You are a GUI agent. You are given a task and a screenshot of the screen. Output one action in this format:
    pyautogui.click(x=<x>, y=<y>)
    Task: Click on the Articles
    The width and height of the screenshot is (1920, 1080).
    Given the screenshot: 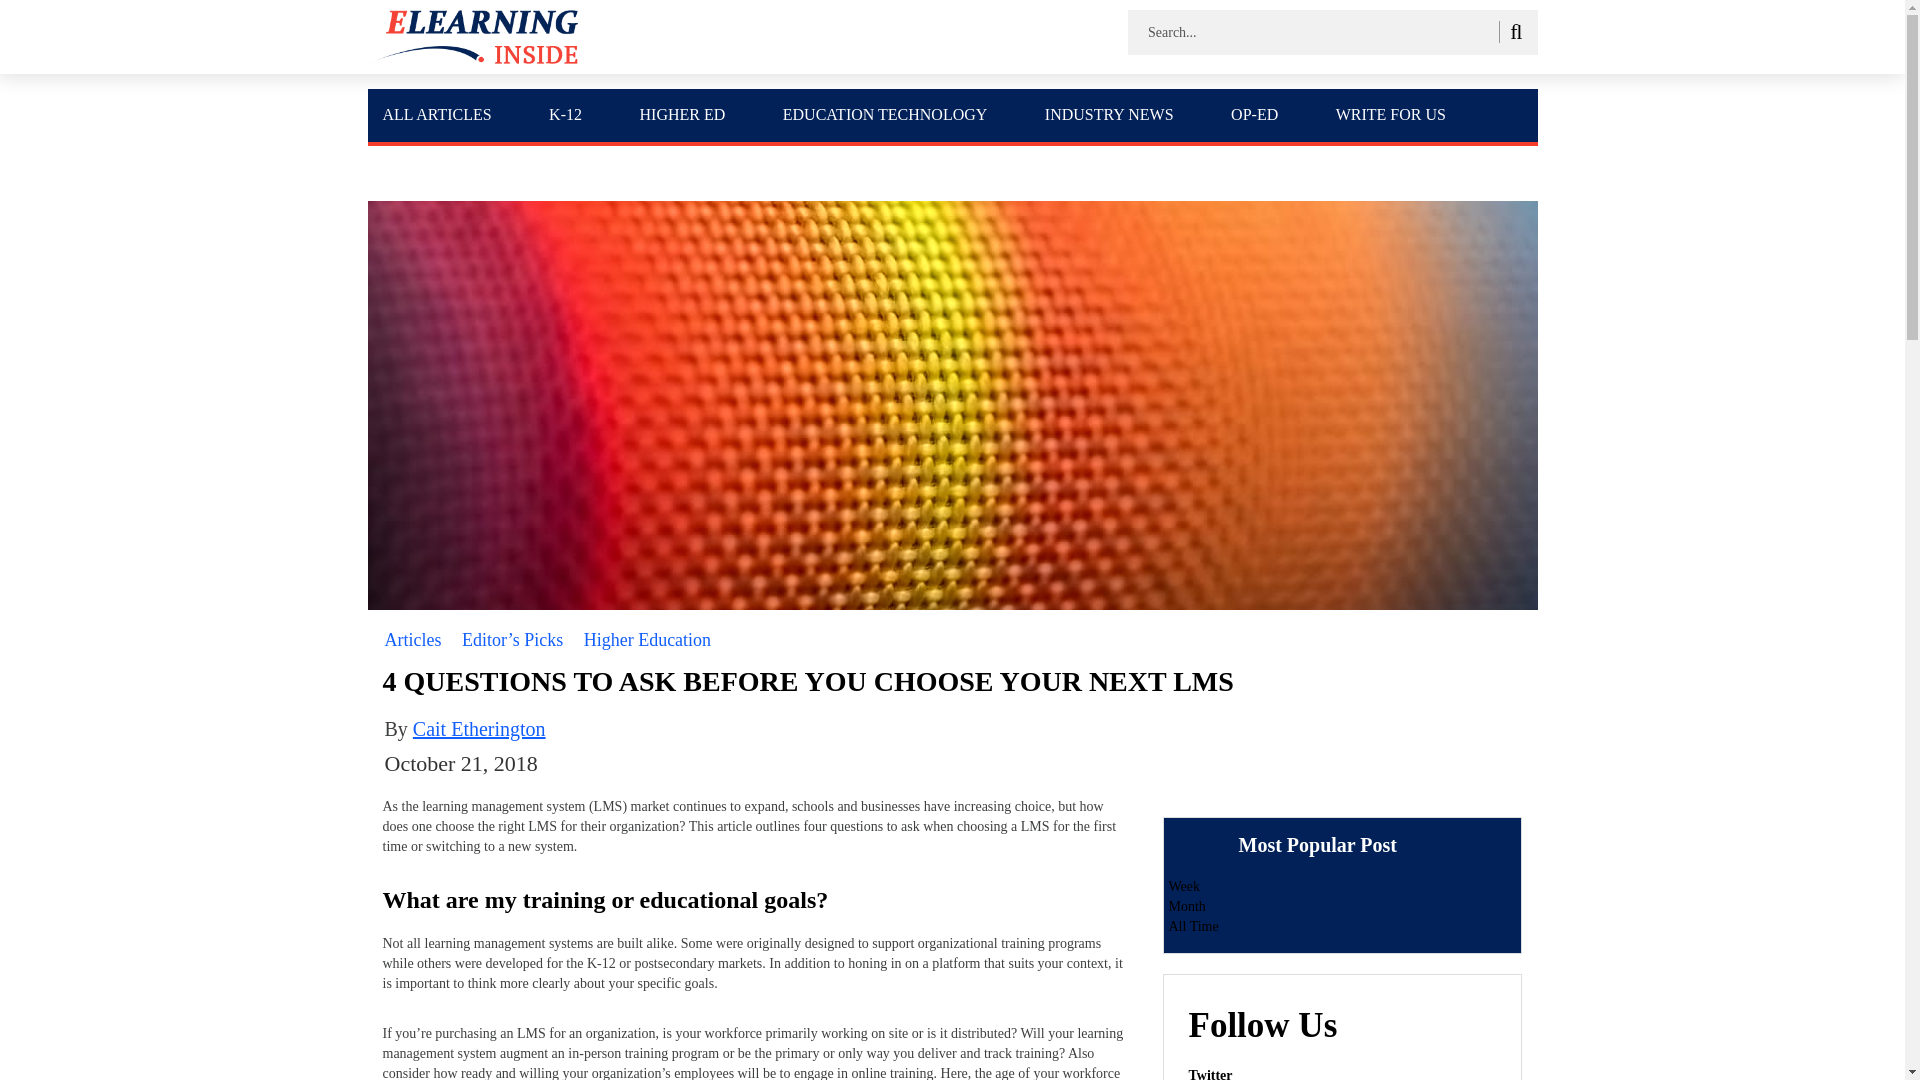 What is the action you would take?
    pyautogui.click(x=412, y=640)
    